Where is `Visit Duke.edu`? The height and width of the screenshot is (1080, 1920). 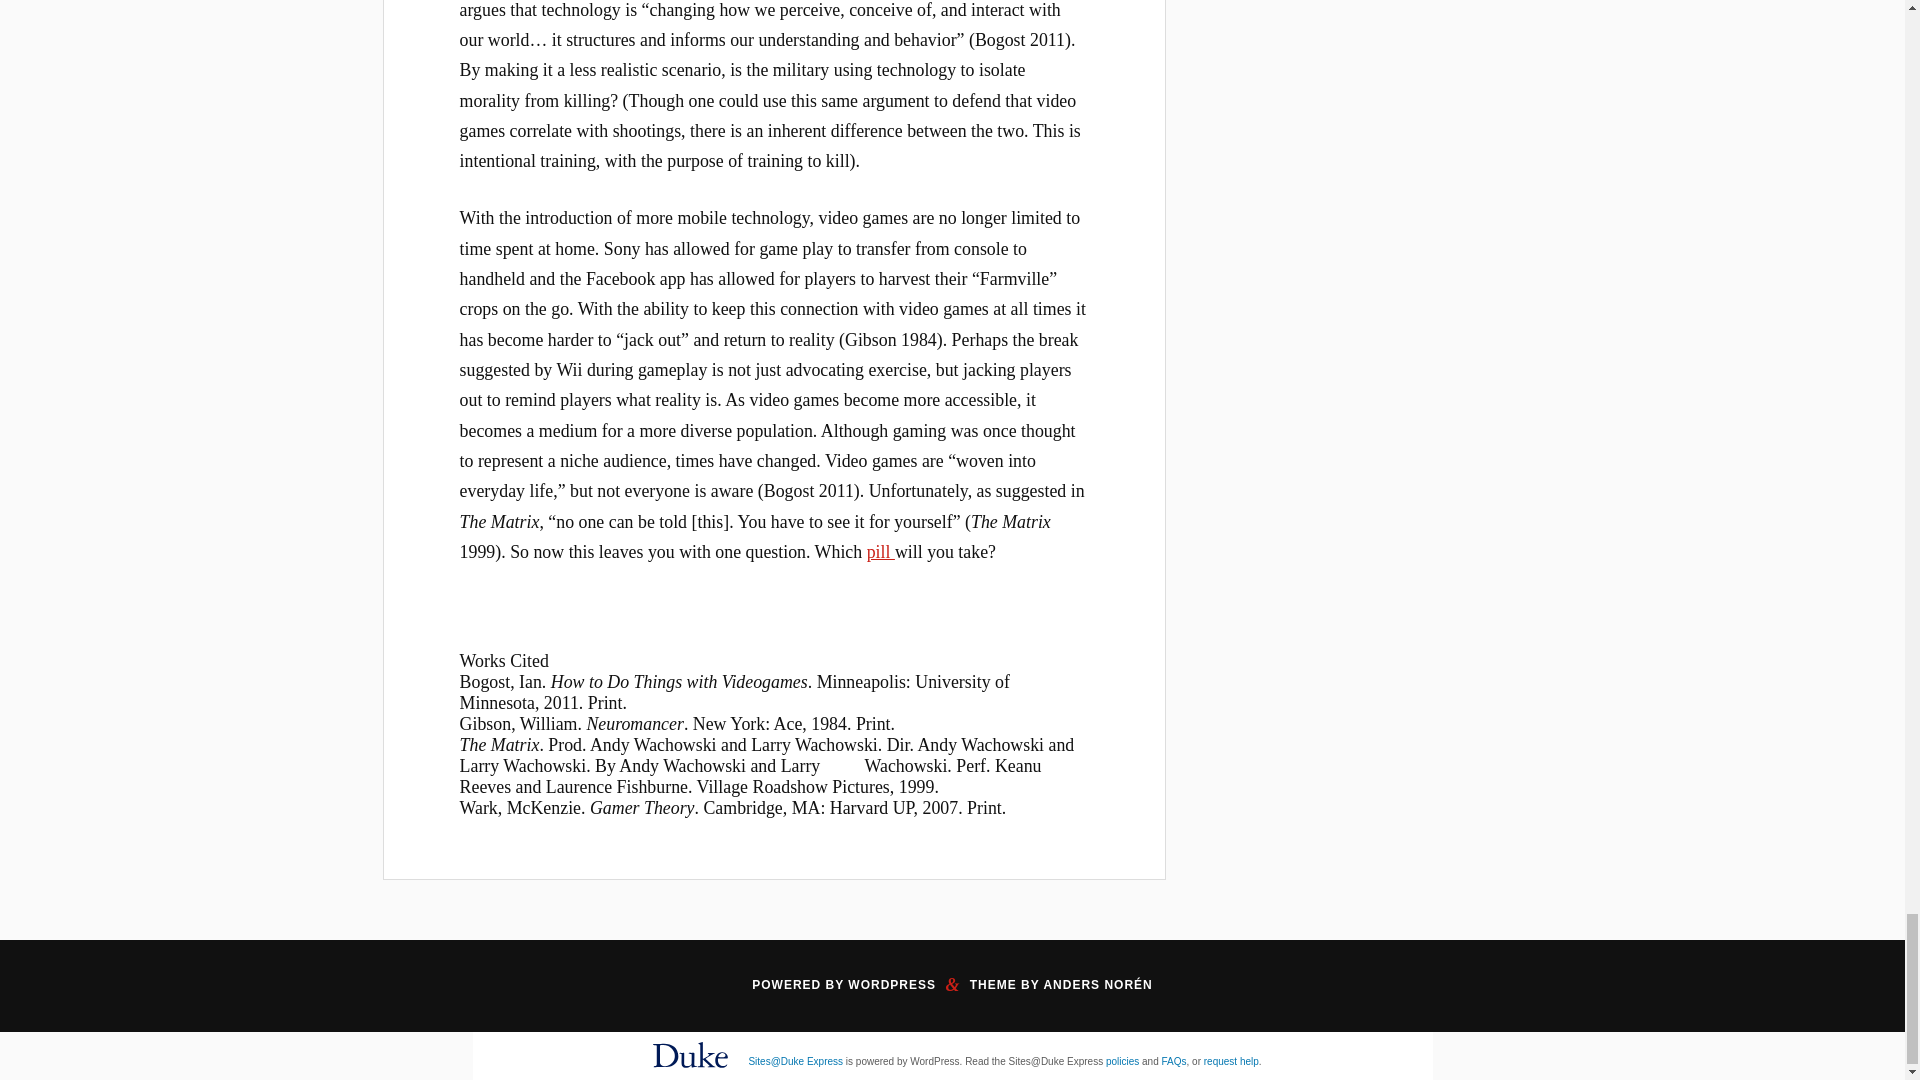 Visit Duke.edu is located at coordinates (690, 1071).